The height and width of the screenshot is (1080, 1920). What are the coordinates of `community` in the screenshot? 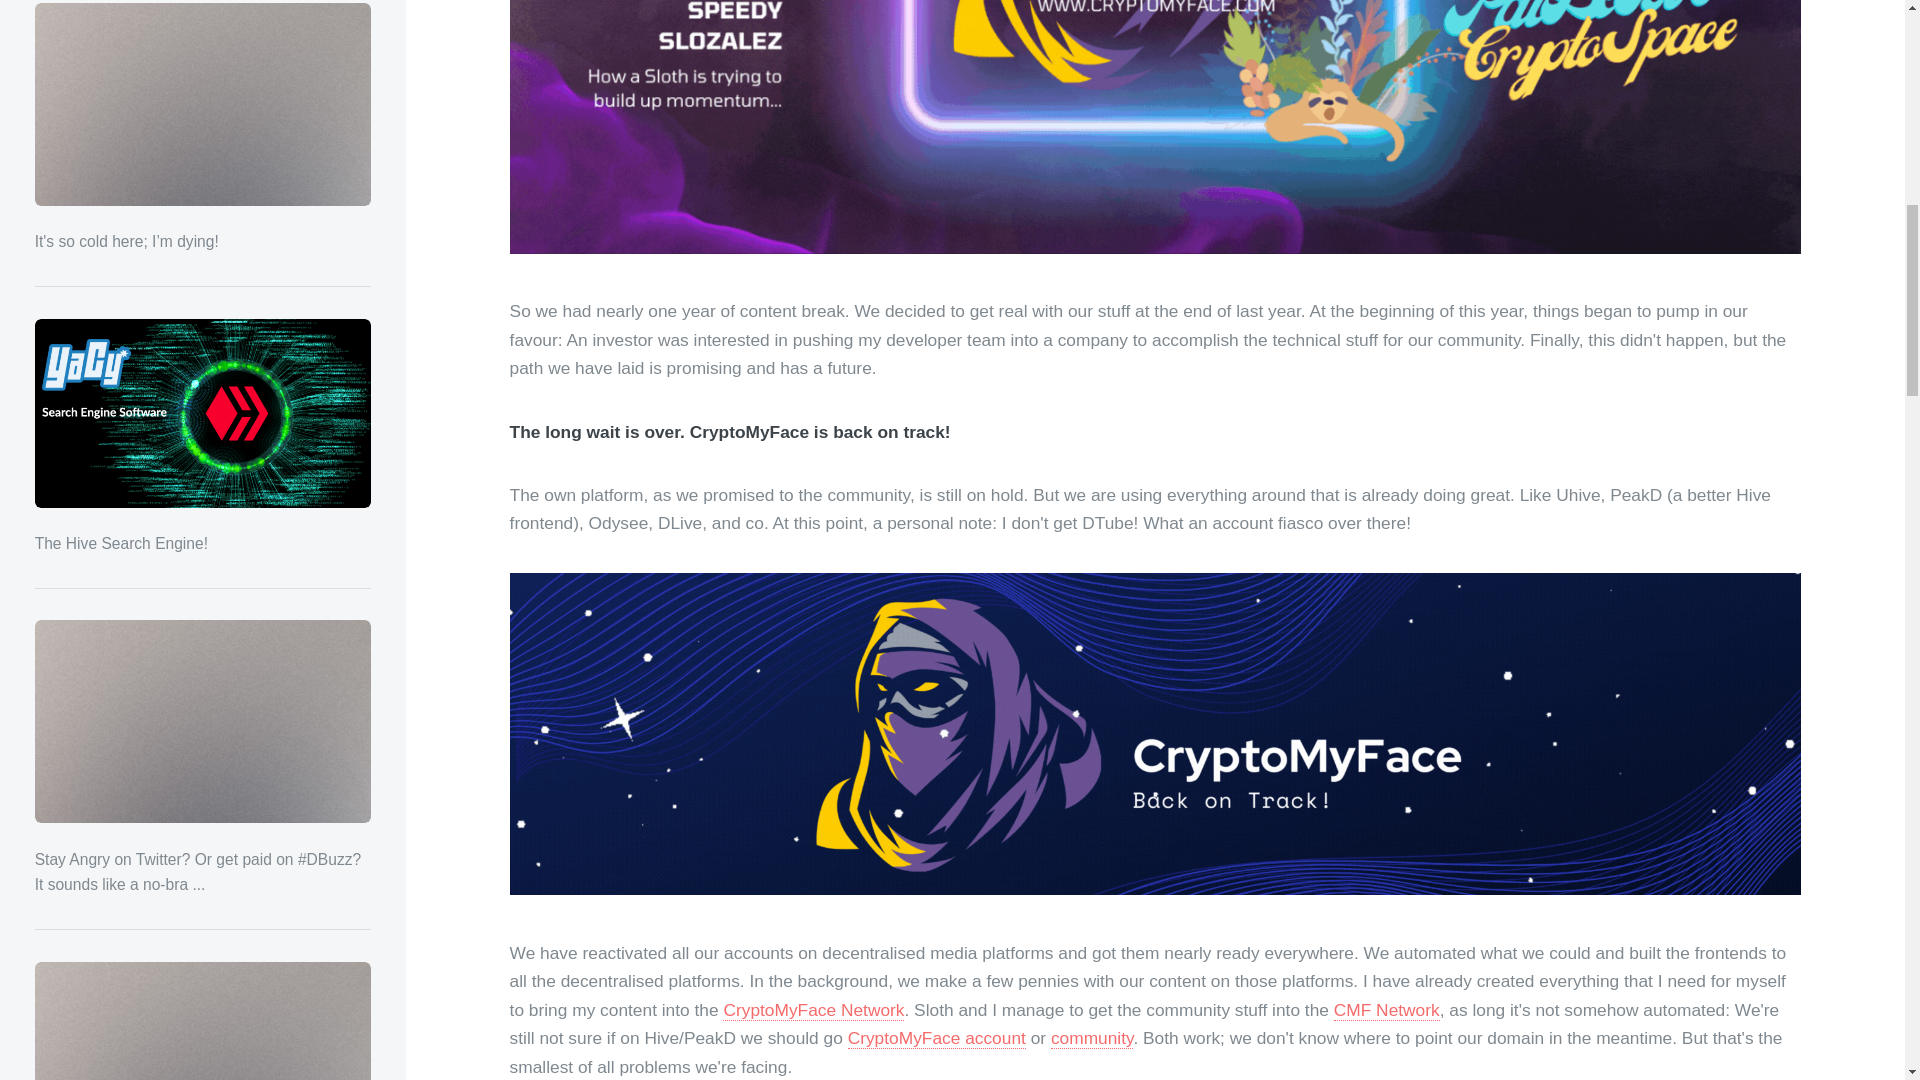 It's located at (1092, 1038).